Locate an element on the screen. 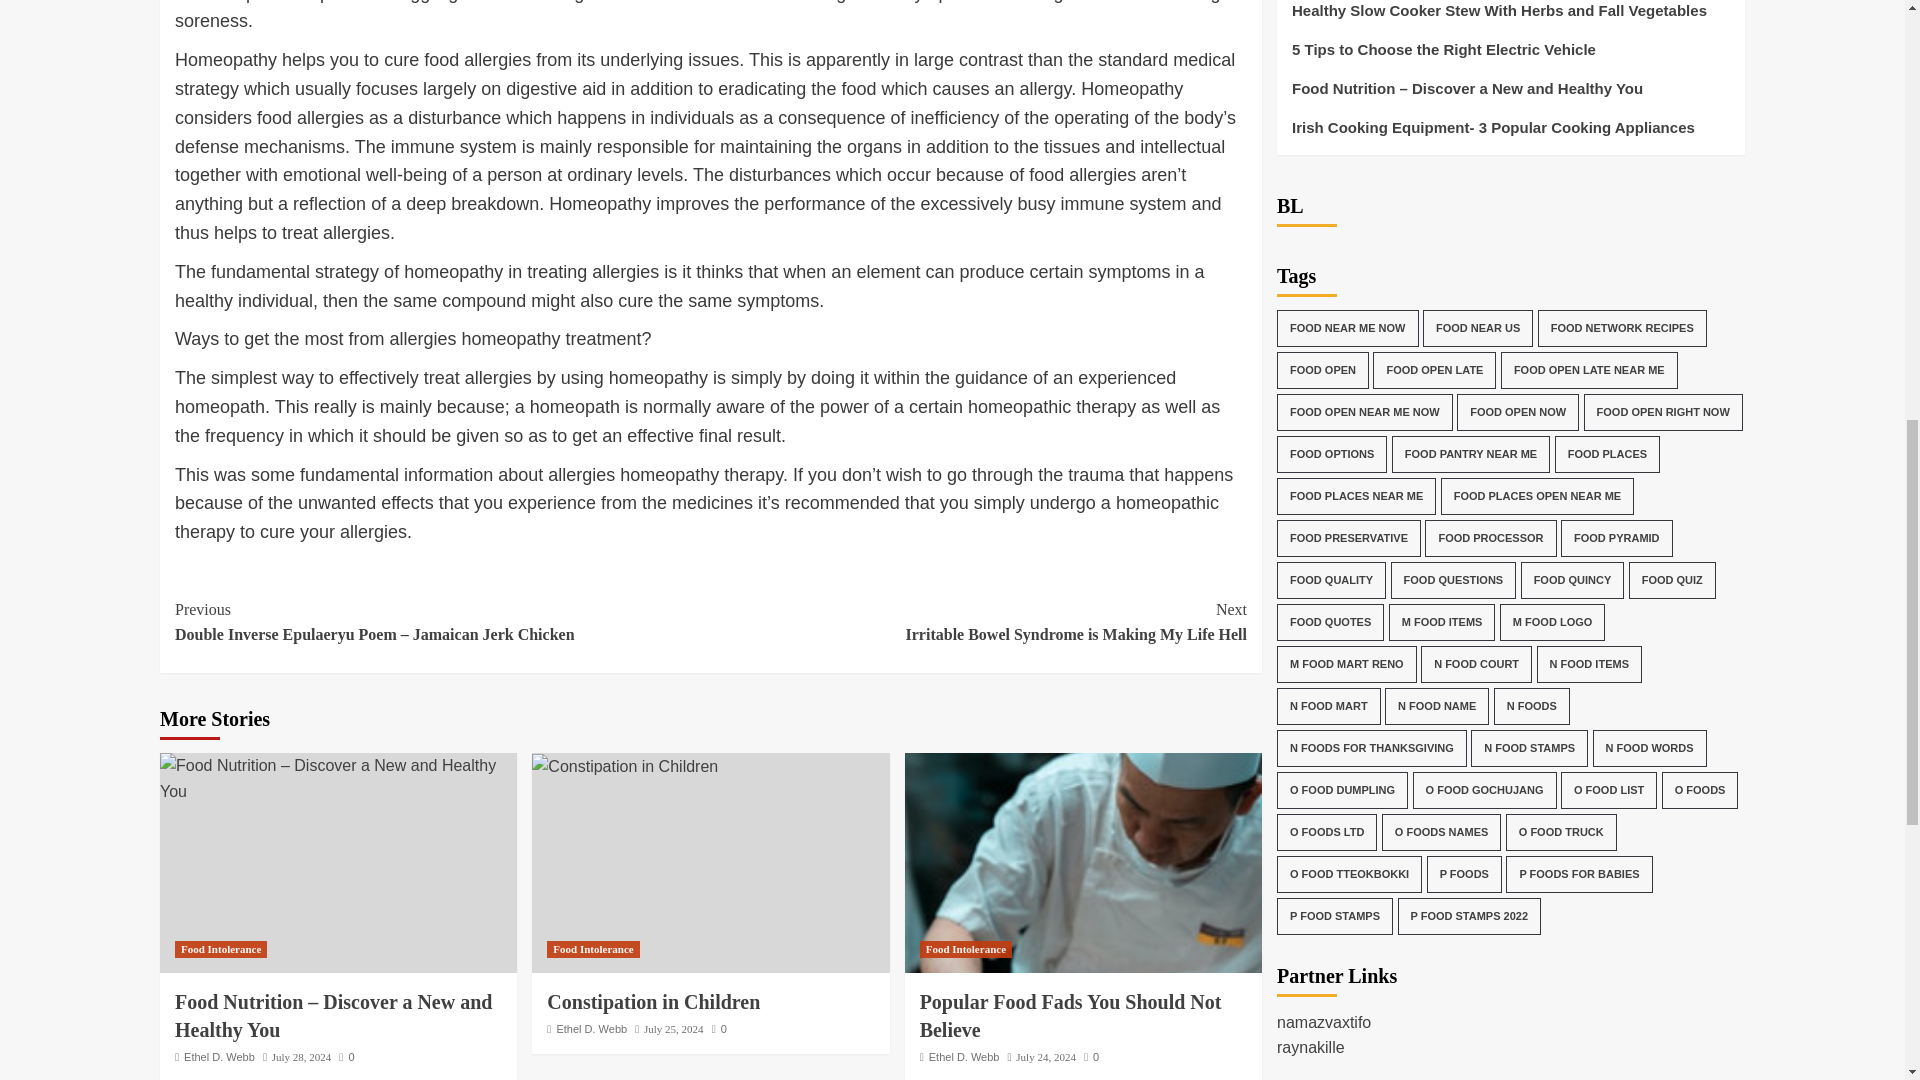 The width and height of the screenshot is (1920, 1080). Ethel D. Webb is located at coordinates (978, 622).